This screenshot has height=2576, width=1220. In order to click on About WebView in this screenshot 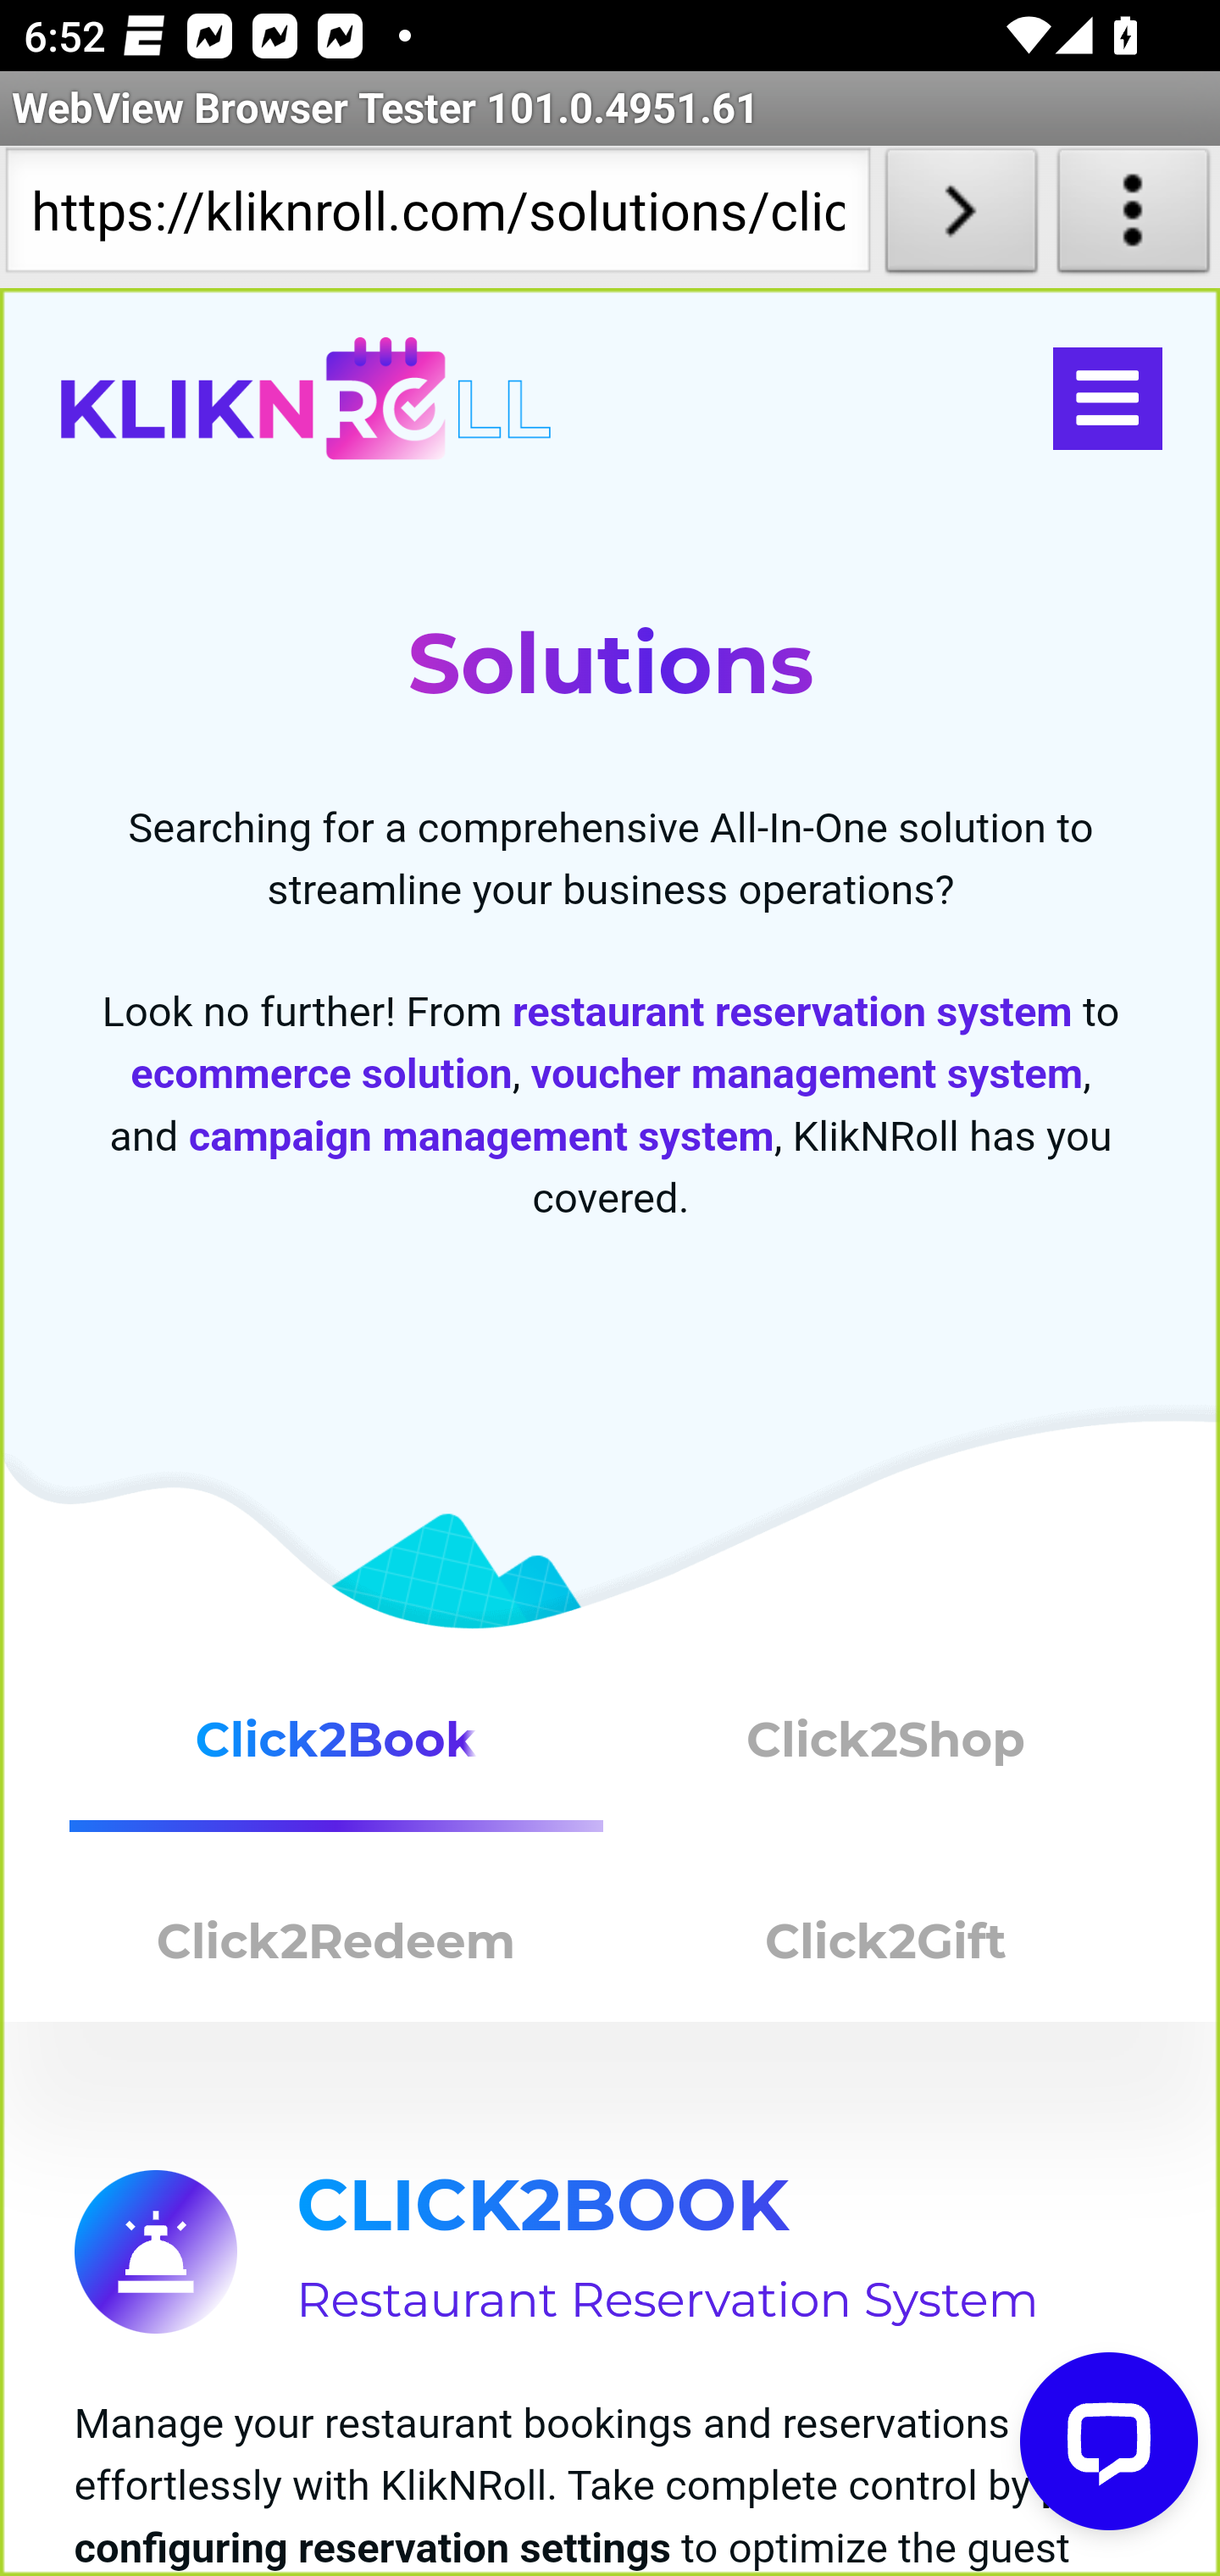, I will do `click(1134, 217)`.